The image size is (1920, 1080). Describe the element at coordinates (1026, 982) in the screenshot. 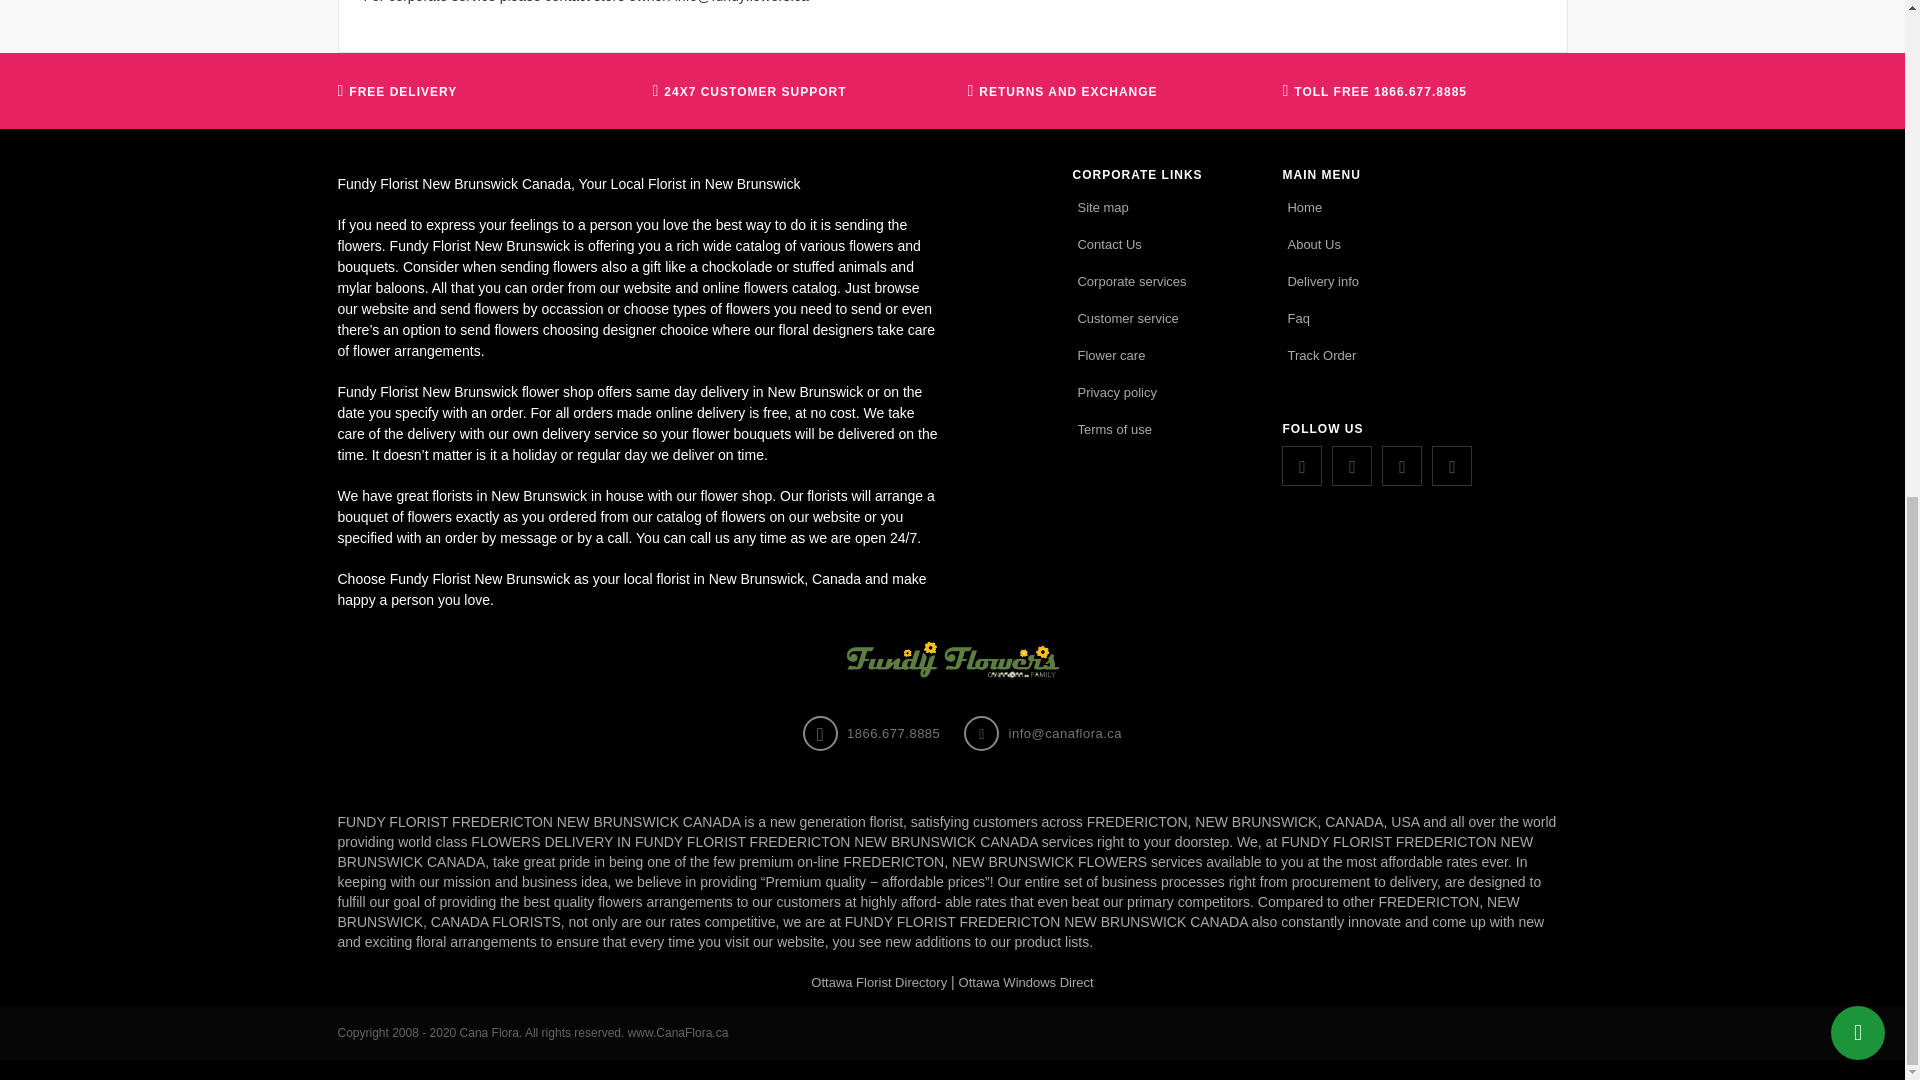

I see `Ottawa Windows Direct` at that location.